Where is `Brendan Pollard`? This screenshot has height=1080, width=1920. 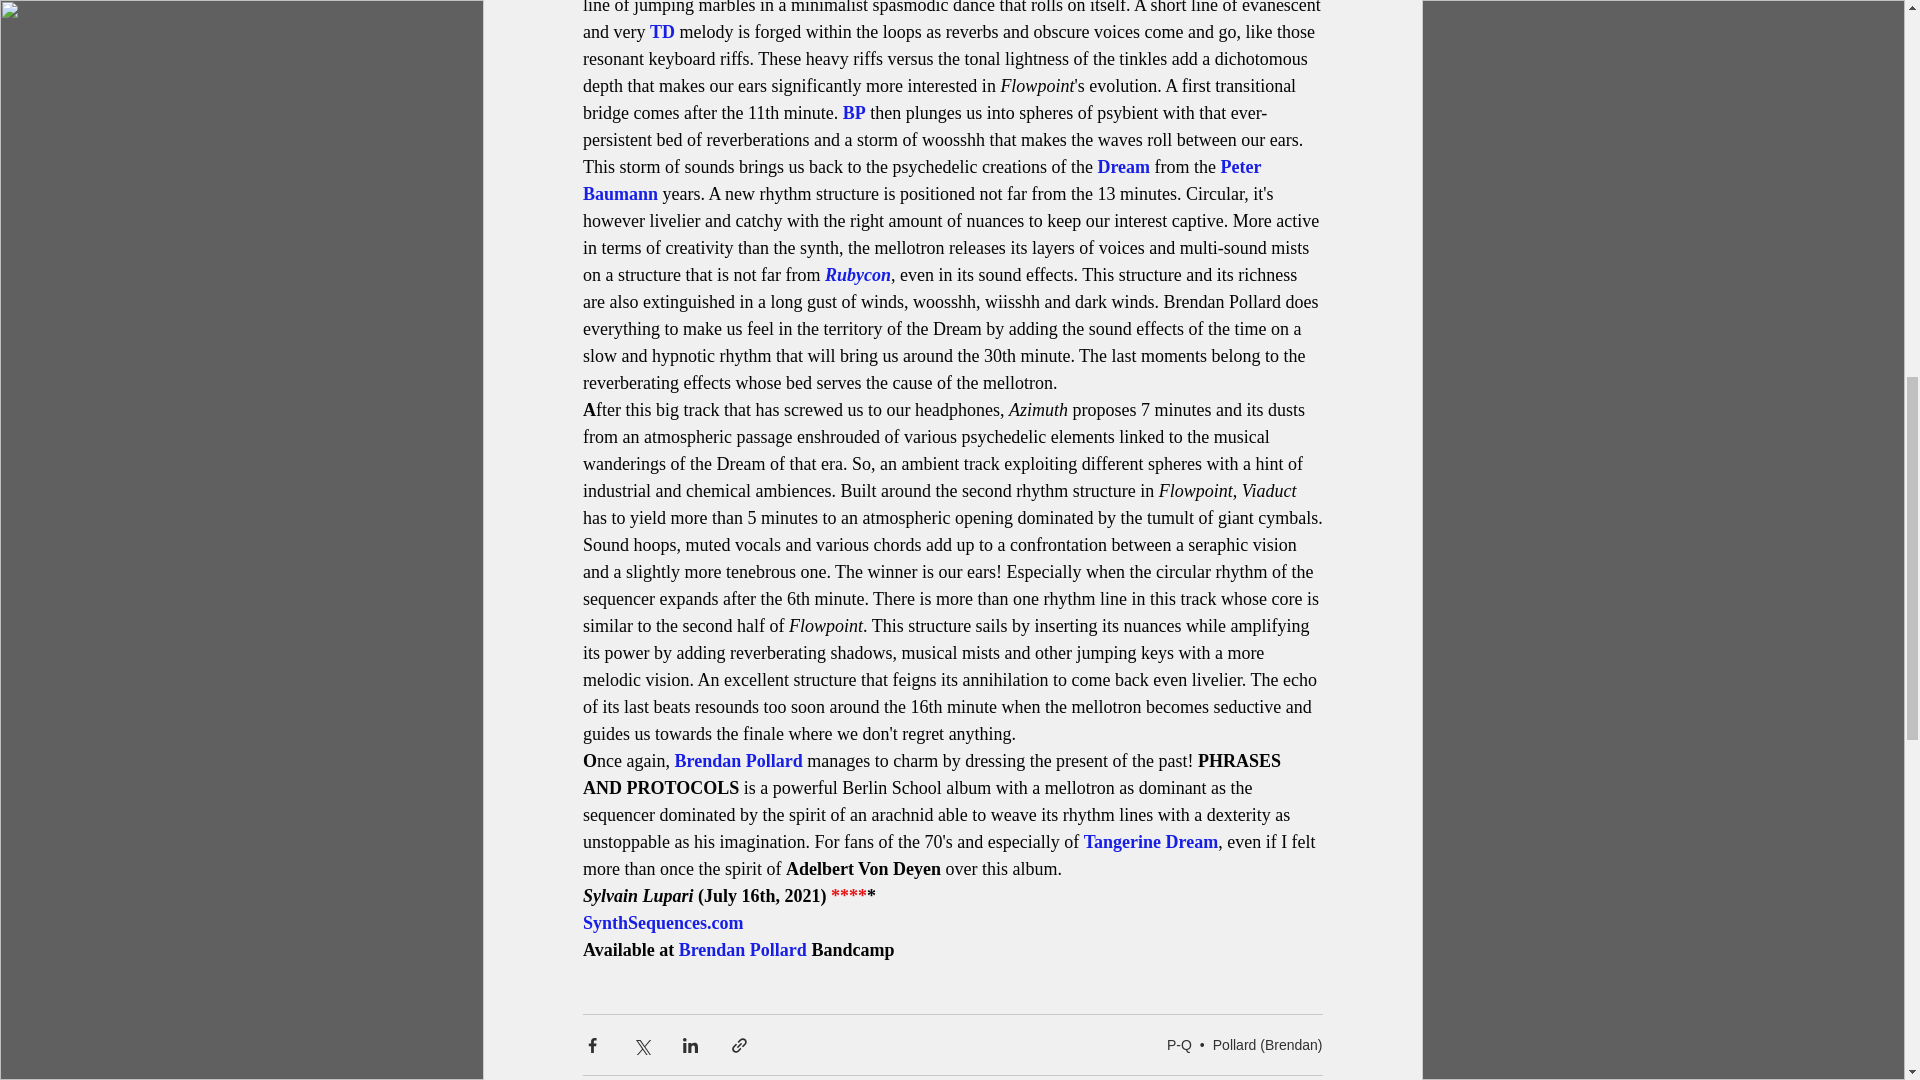 Brendan Pollard is located at coordinates (742, 950).